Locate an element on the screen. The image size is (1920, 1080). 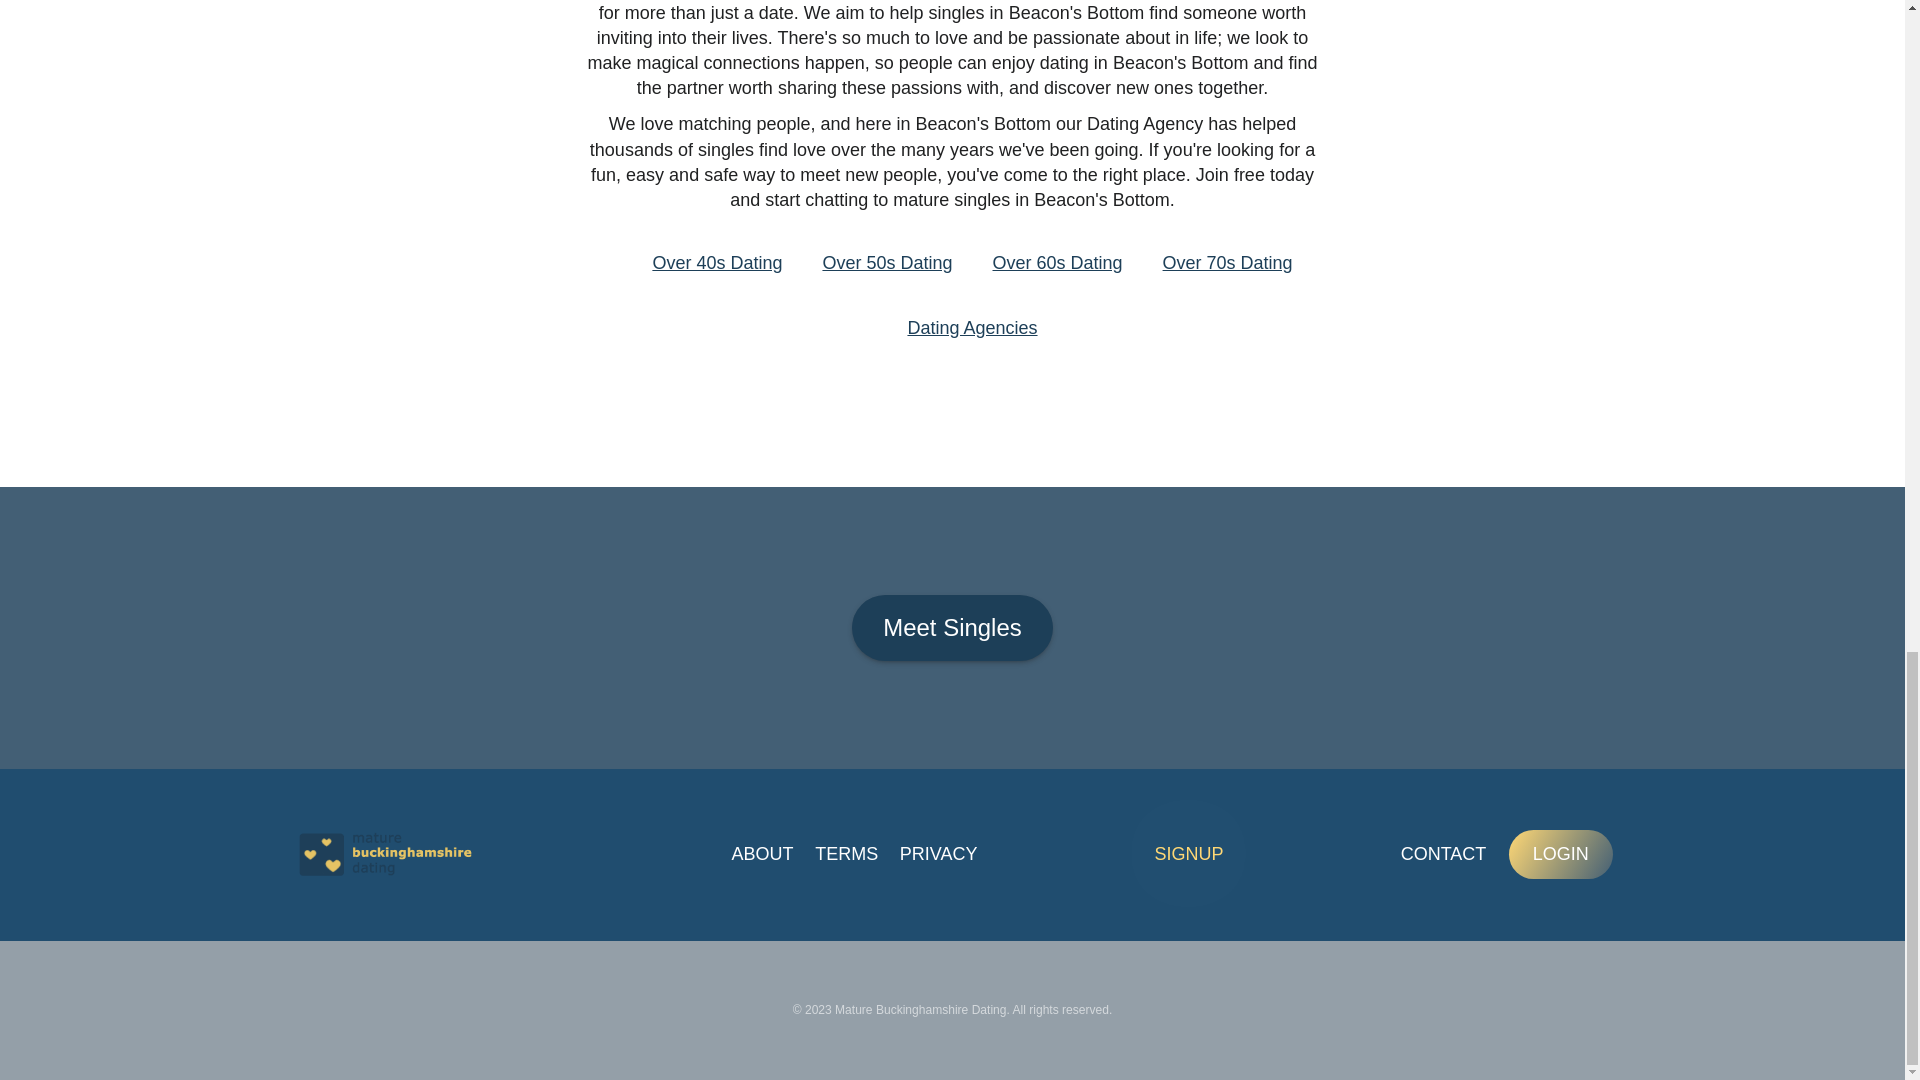
SIGNUP is located at coordinates (1188, 854).